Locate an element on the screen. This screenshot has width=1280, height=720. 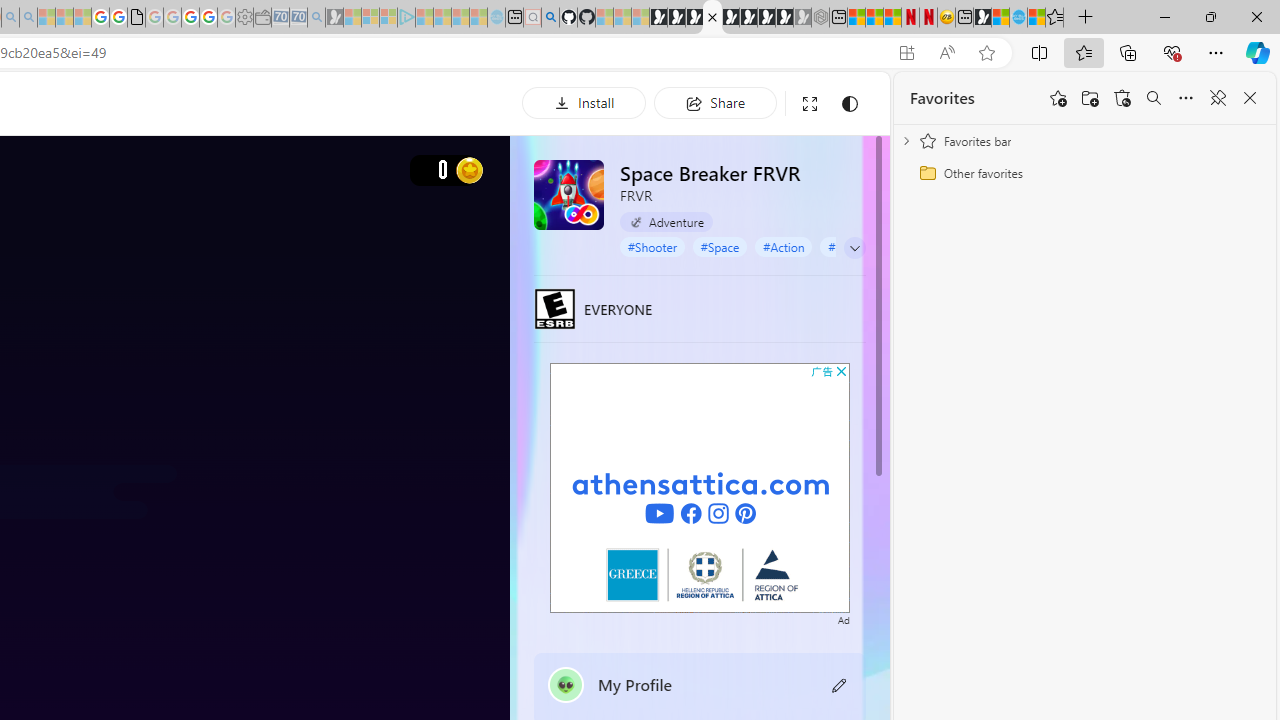
Microsoft account | Privacy - Sleeping is located at coordinates (388, 18).